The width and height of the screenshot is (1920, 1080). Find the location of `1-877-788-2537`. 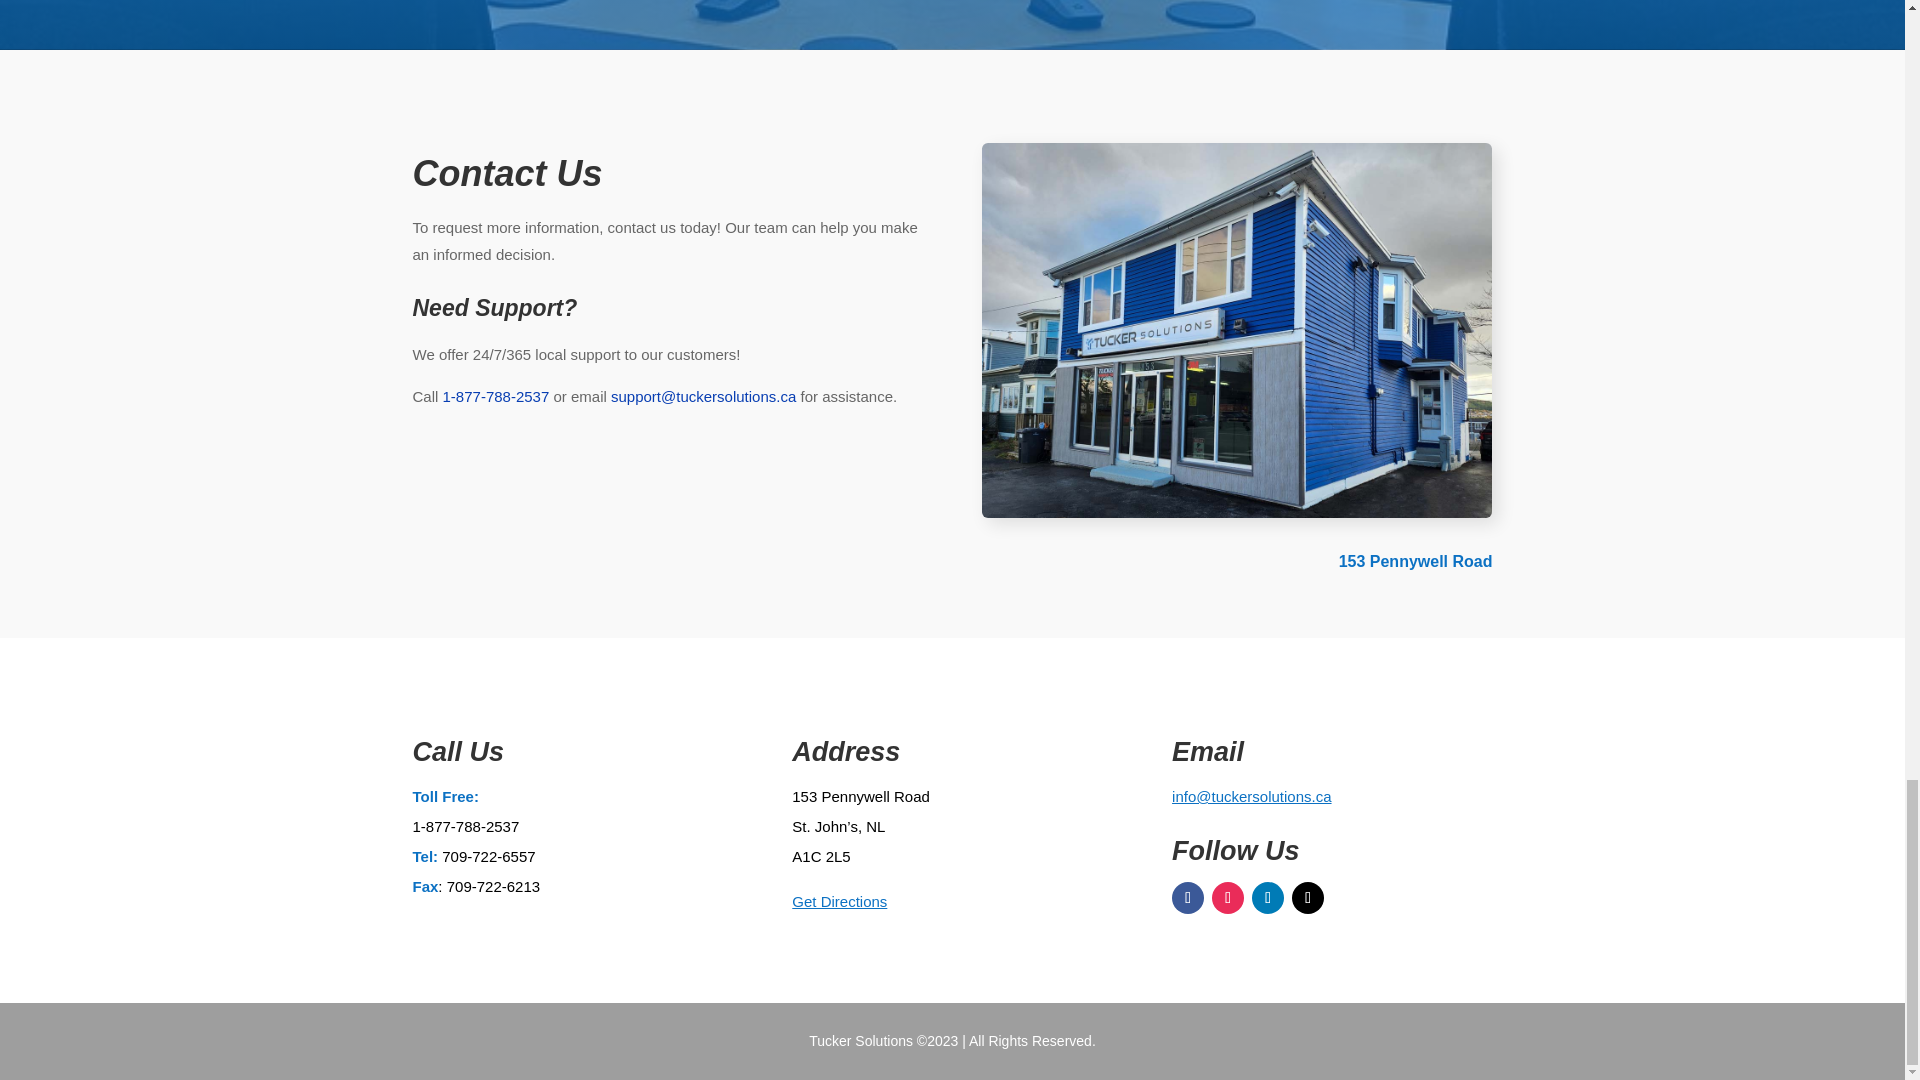

1-877-788-2537 is located at coordinates (496, 396).